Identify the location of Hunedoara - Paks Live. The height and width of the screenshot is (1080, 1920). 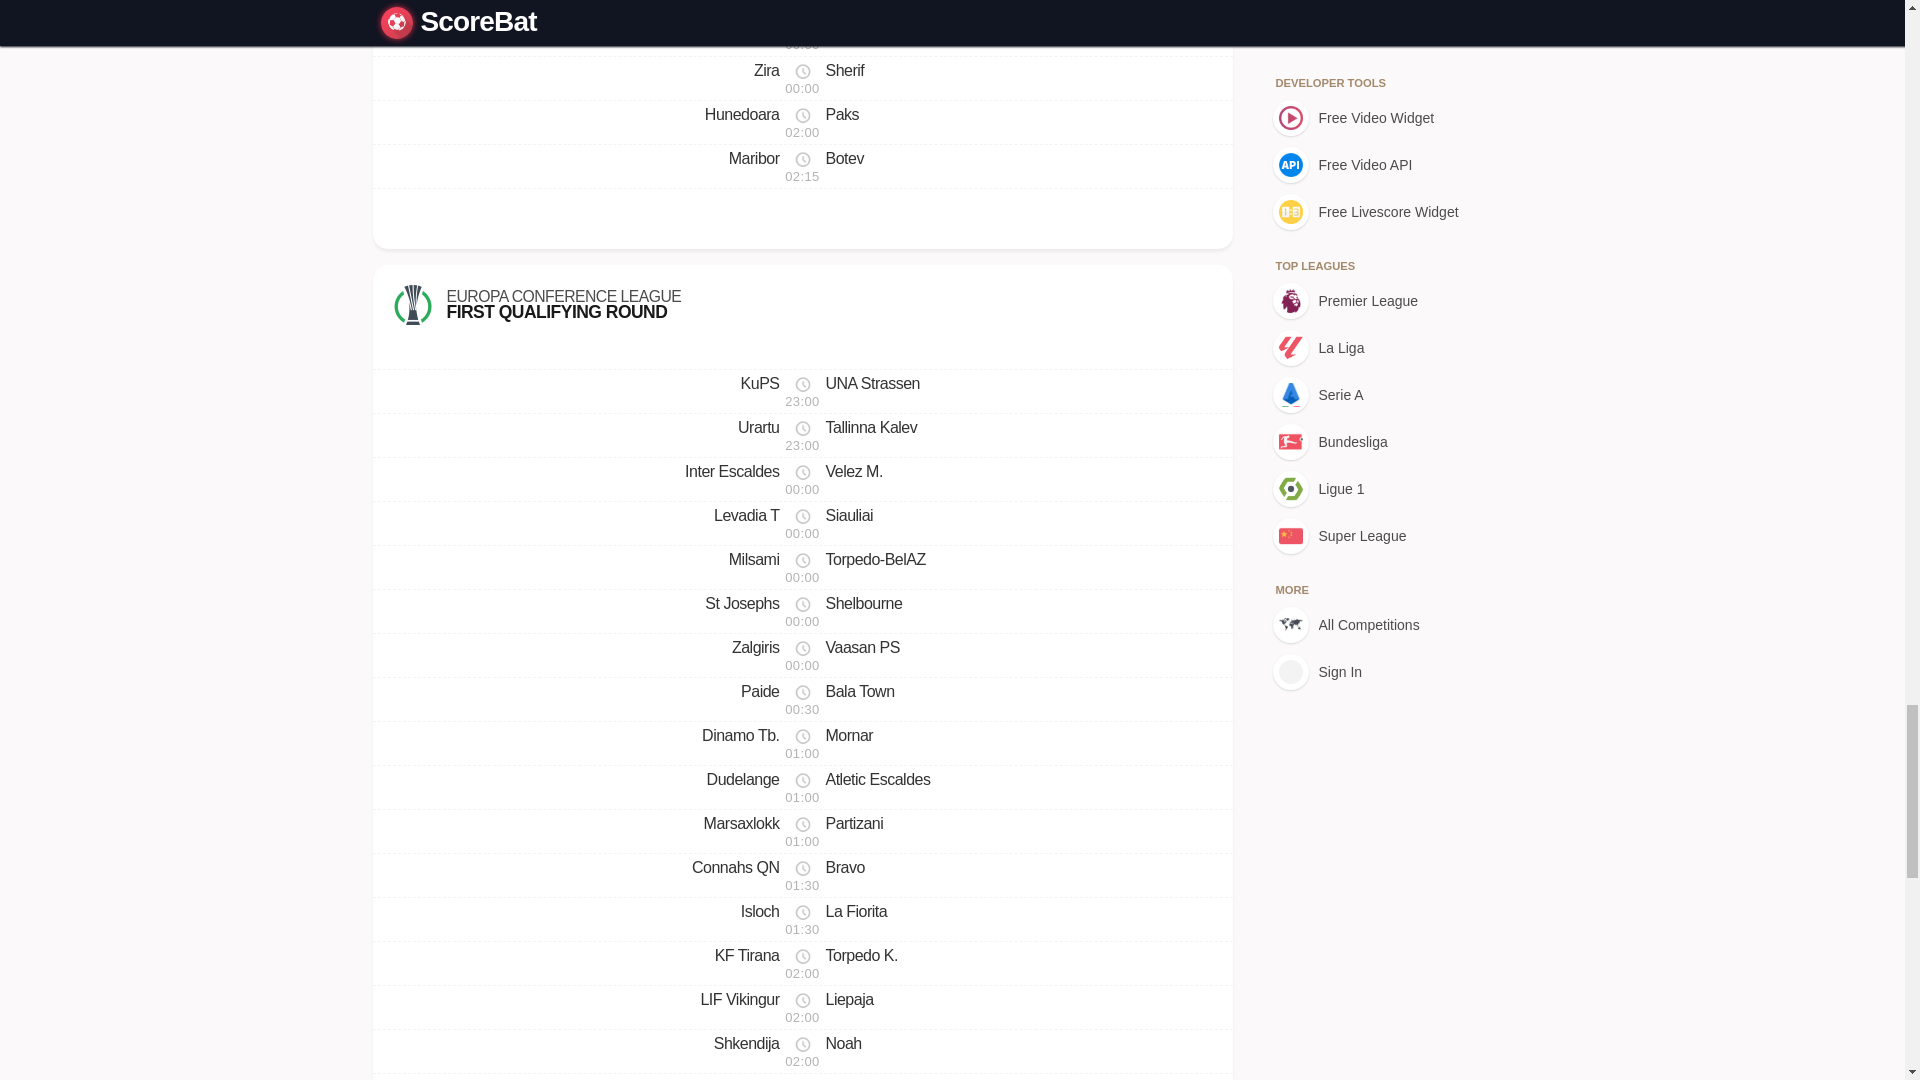
(802, 166).